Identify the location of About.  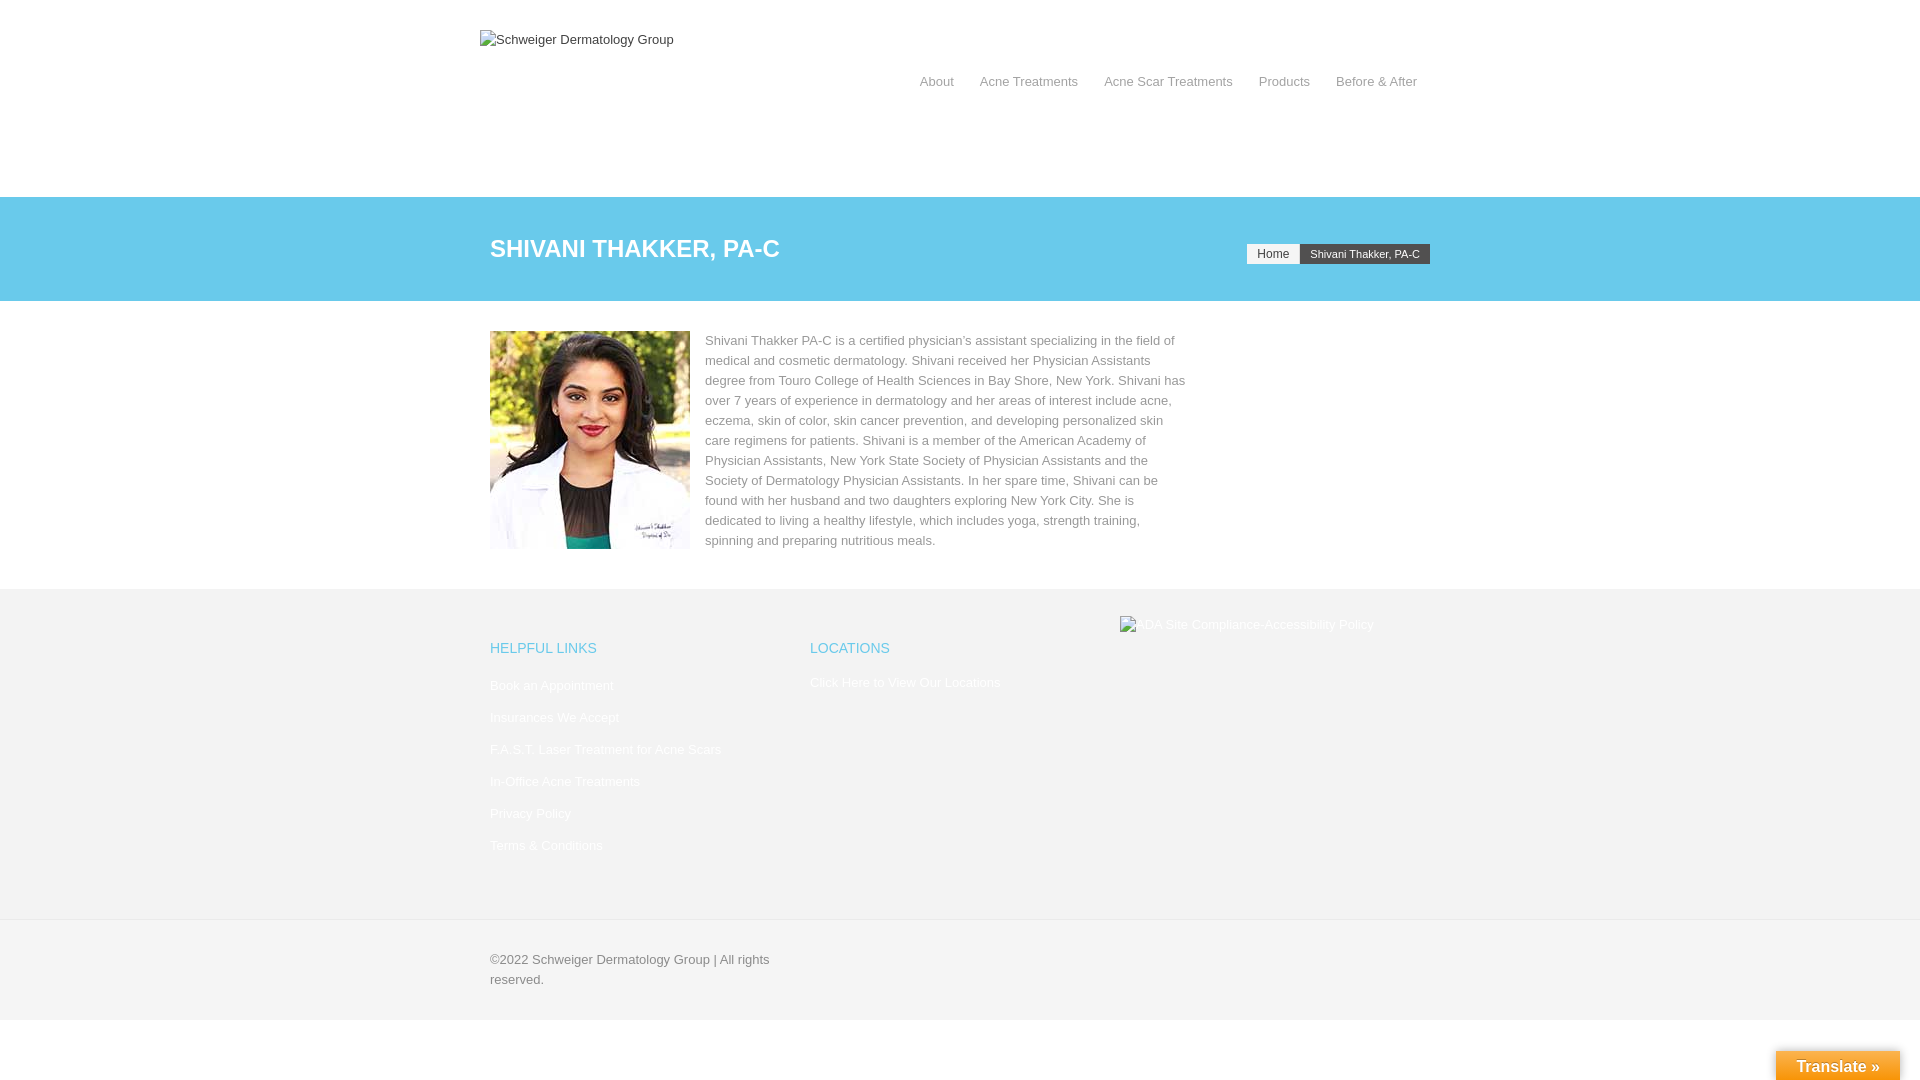
(936, 82).